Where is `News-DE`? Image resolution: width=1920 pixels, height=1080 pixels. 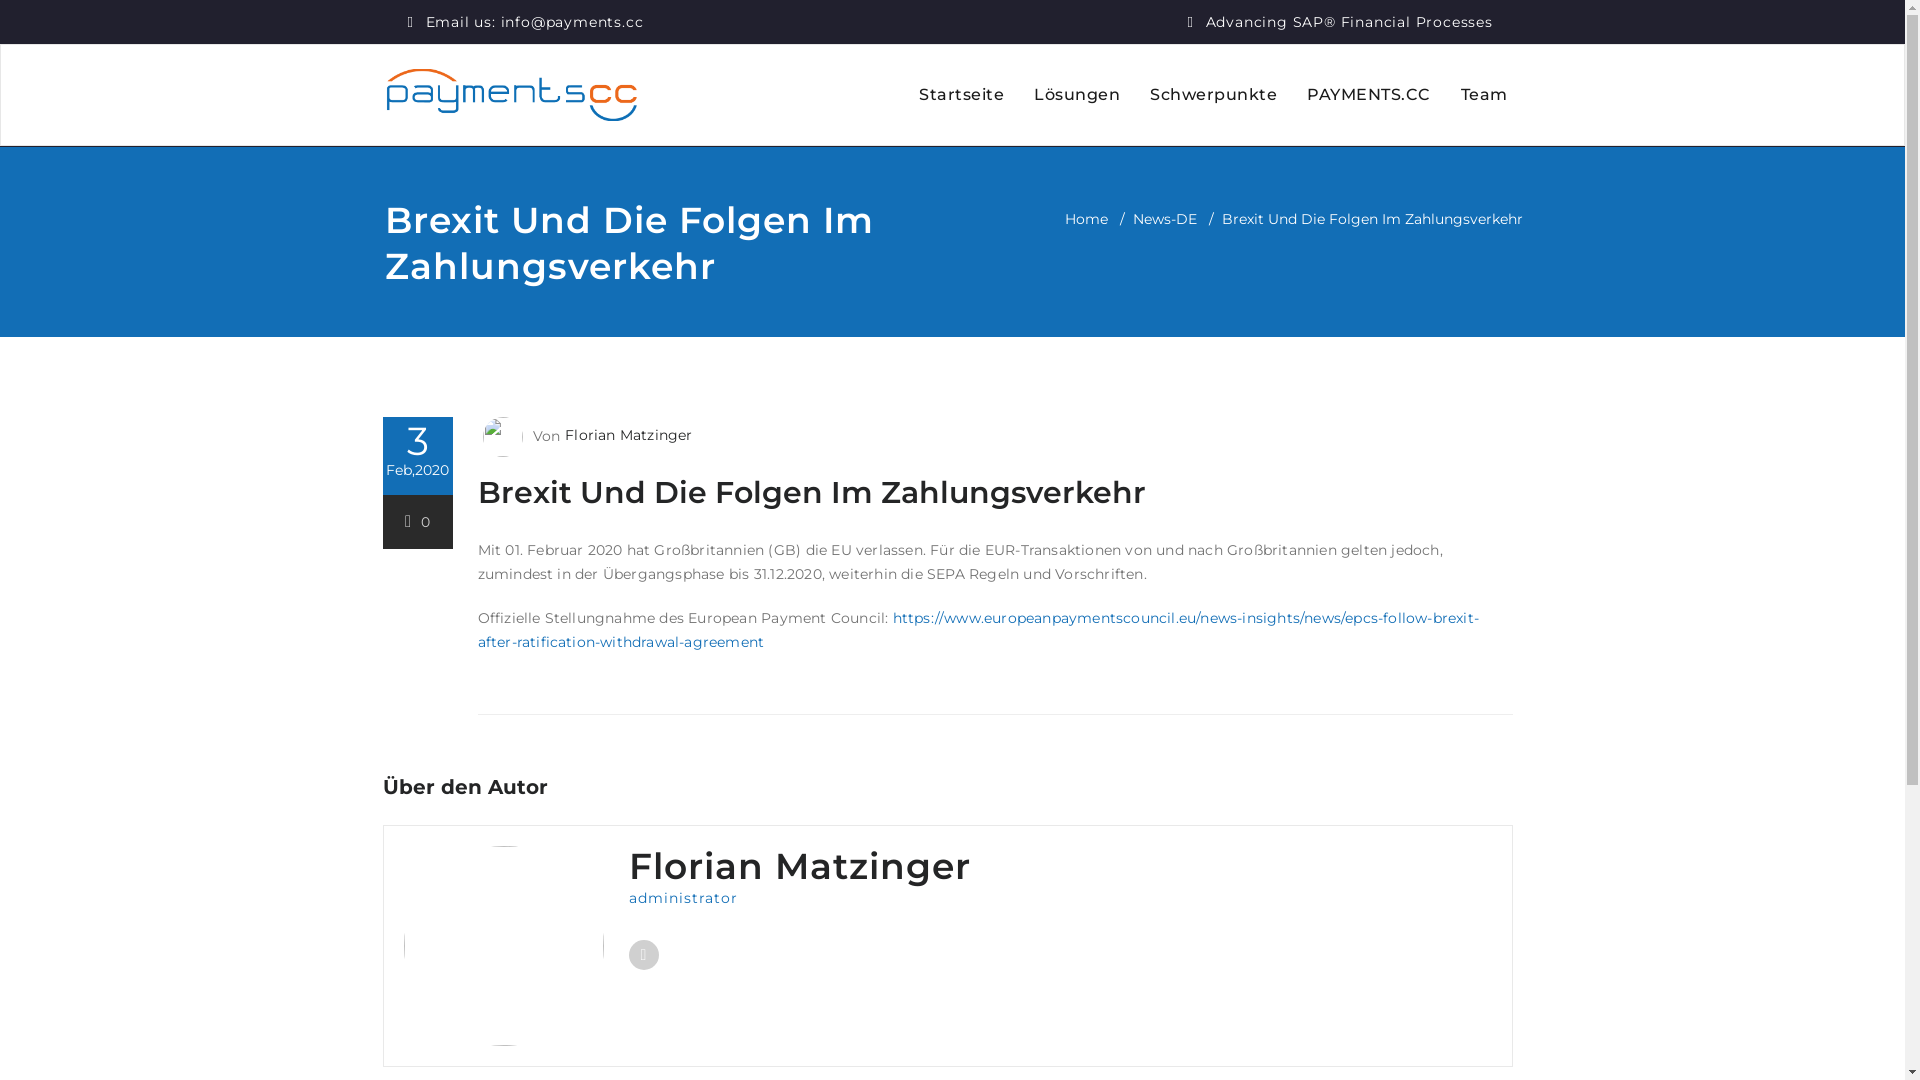 News-DE is located at coordinates (1164, 219).